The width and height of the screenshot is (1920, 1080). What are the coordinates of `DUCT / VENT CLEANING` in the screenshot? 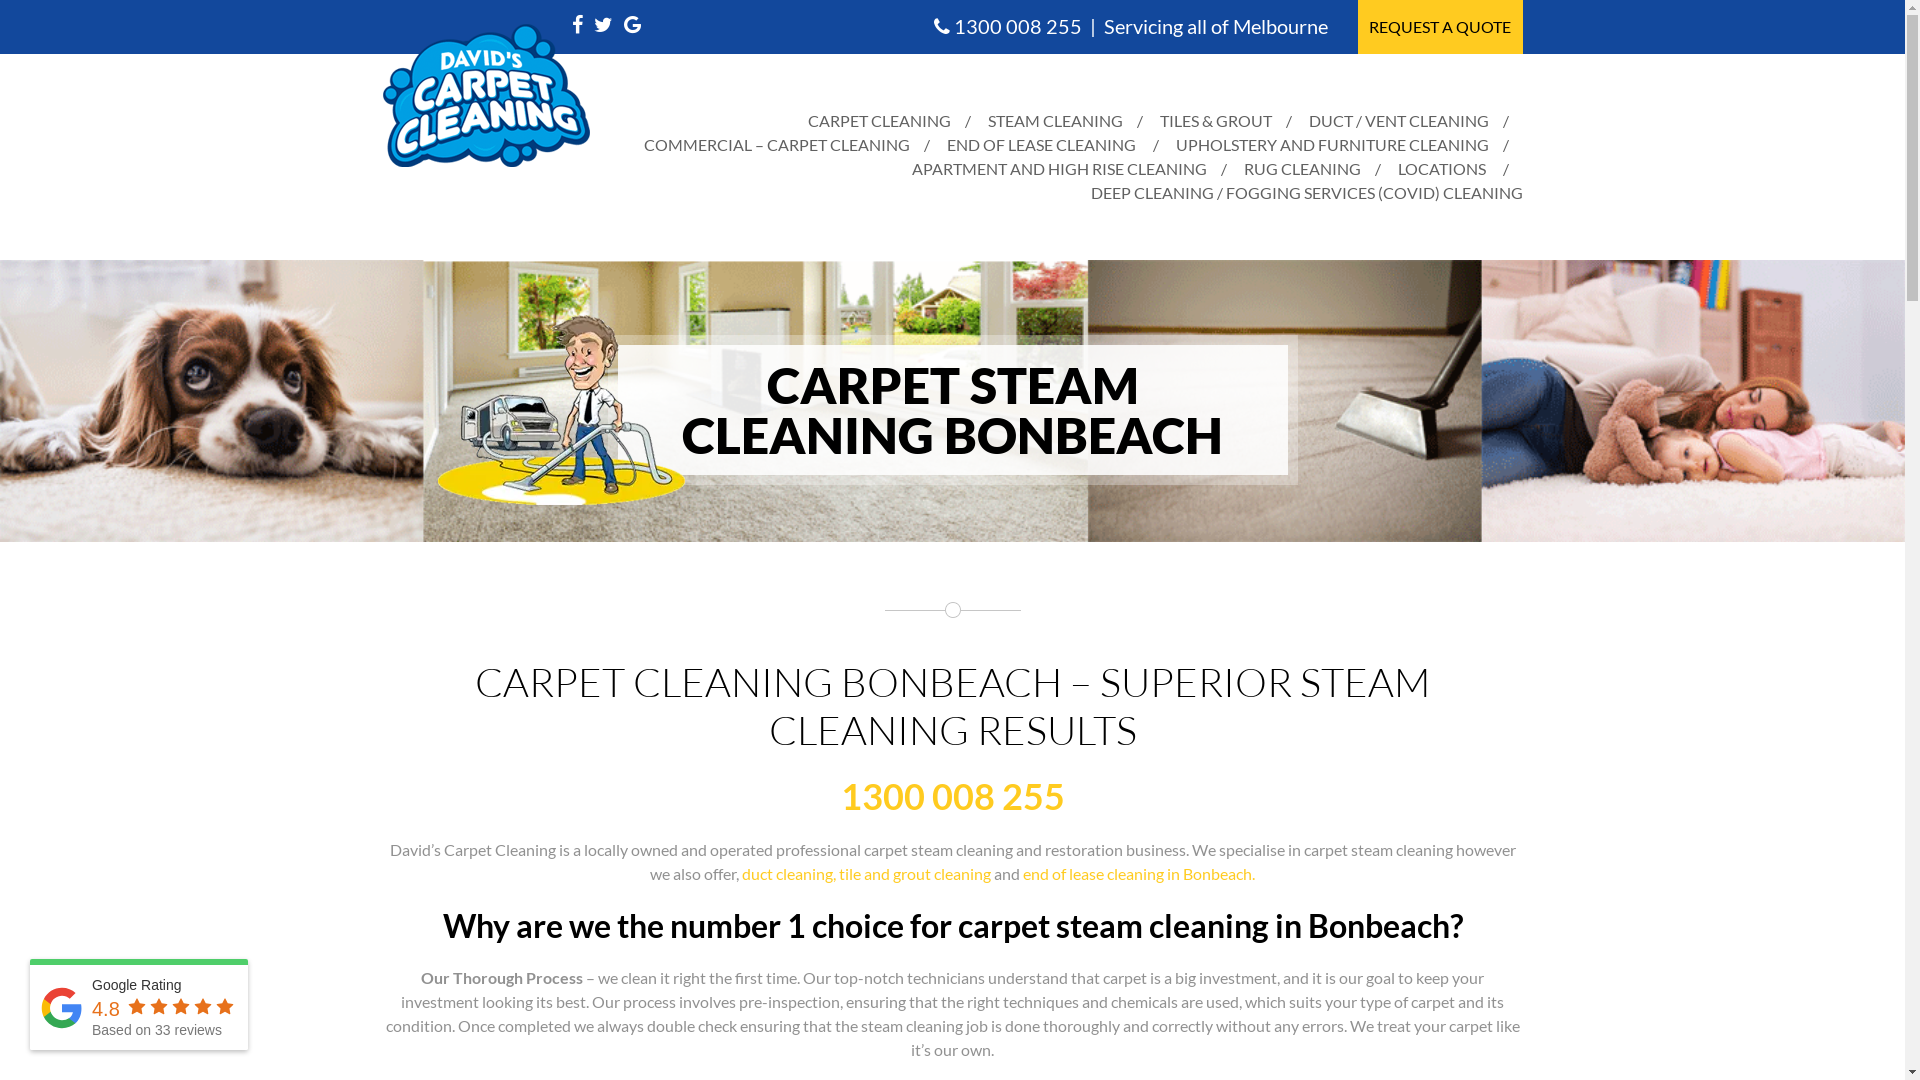 It's located at (1398, 121).